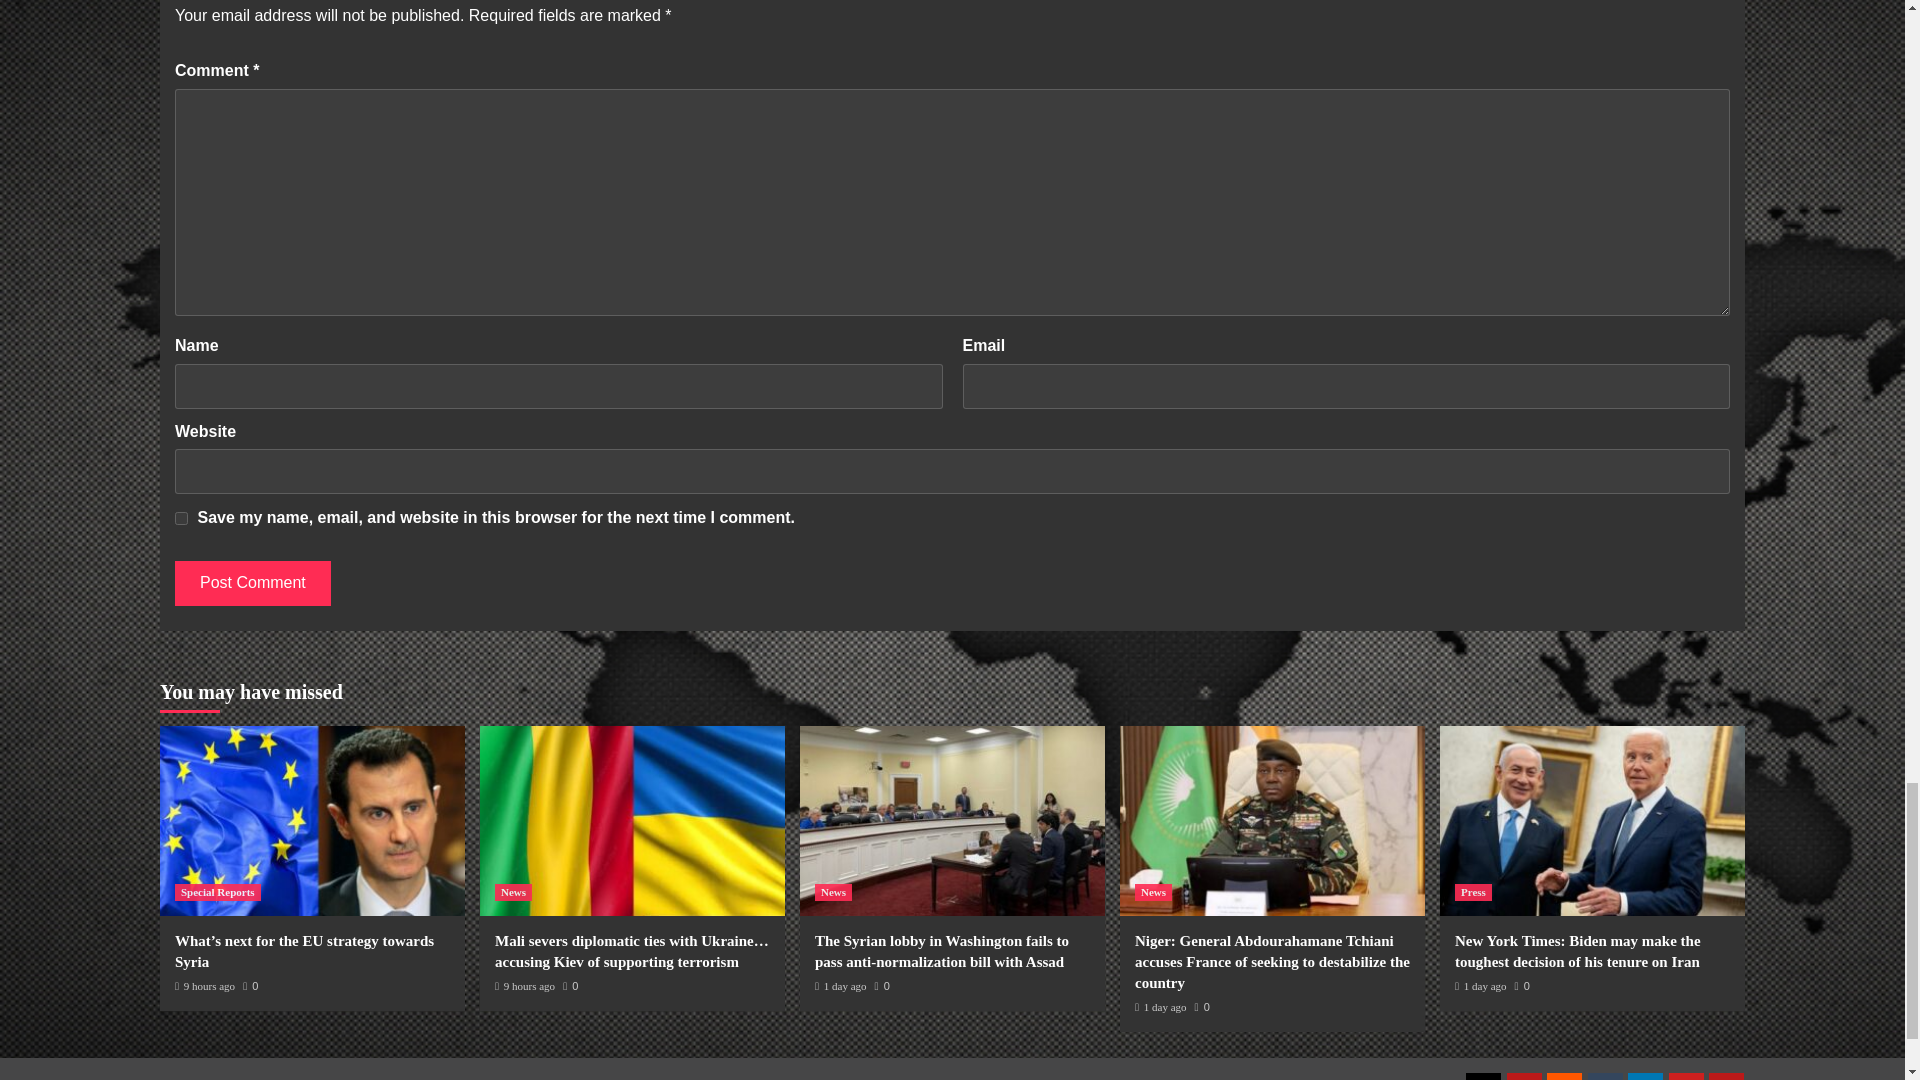  Describe the element at coordinates (252, 582) in the screenshot. I see `Post Comment` at that location.